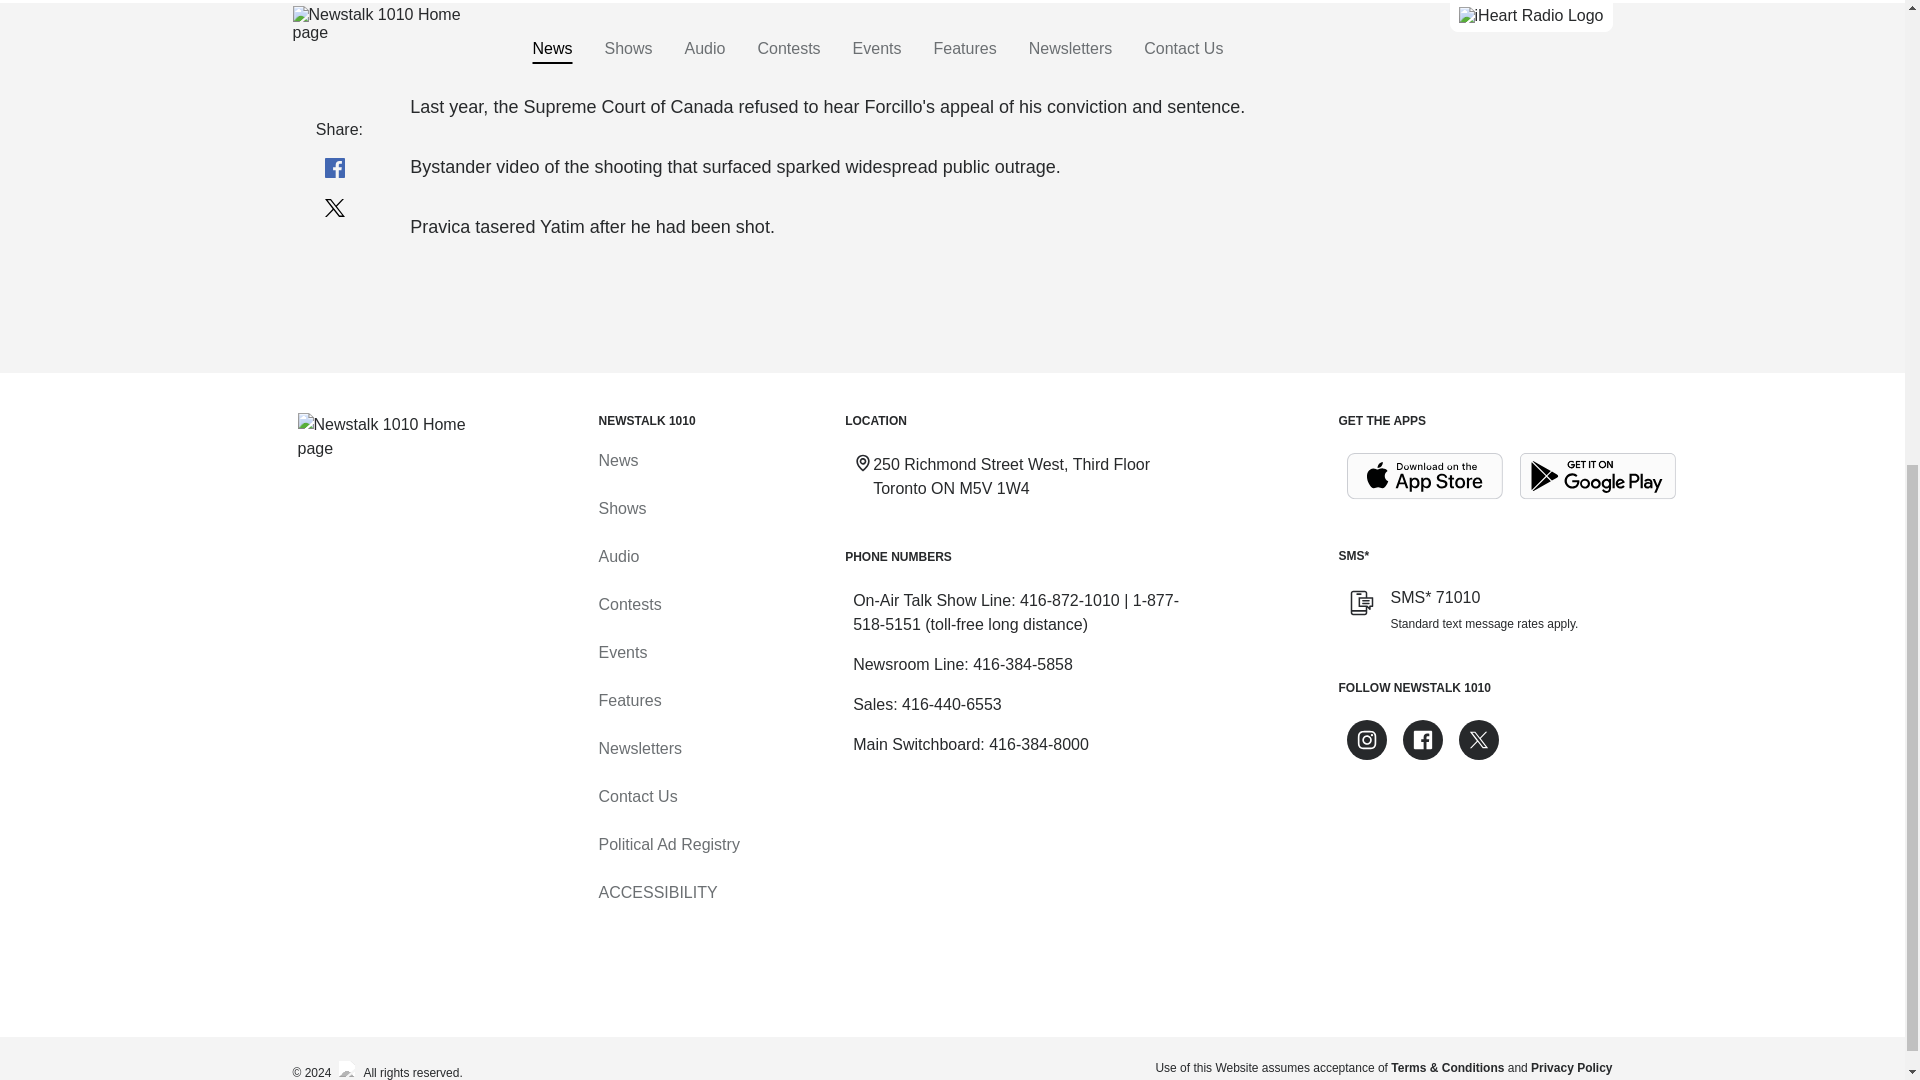 The image size is (1920, 1080). Describe the element at coordinates (656, 892) in the screenshot. I see `Accessibility` at that location.